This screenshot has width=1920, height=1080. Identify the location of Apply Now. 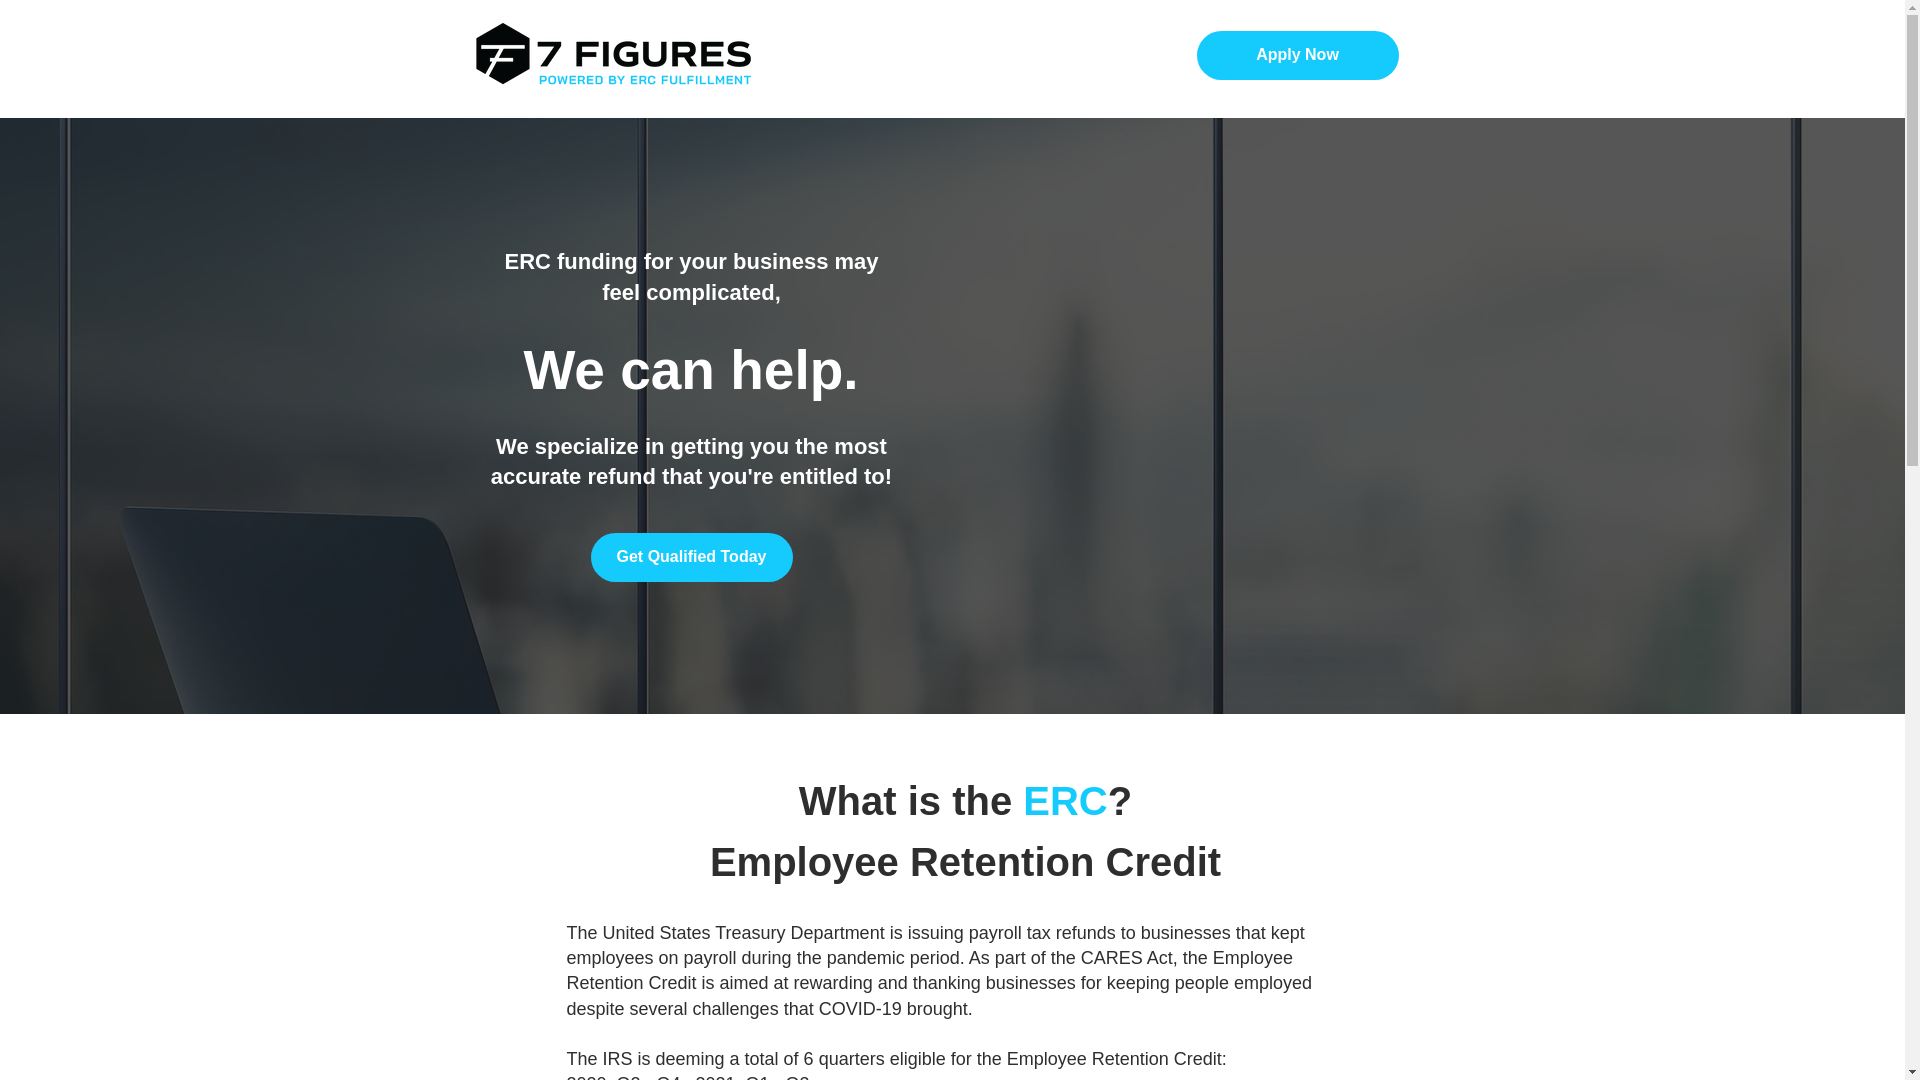
(1296, 55).